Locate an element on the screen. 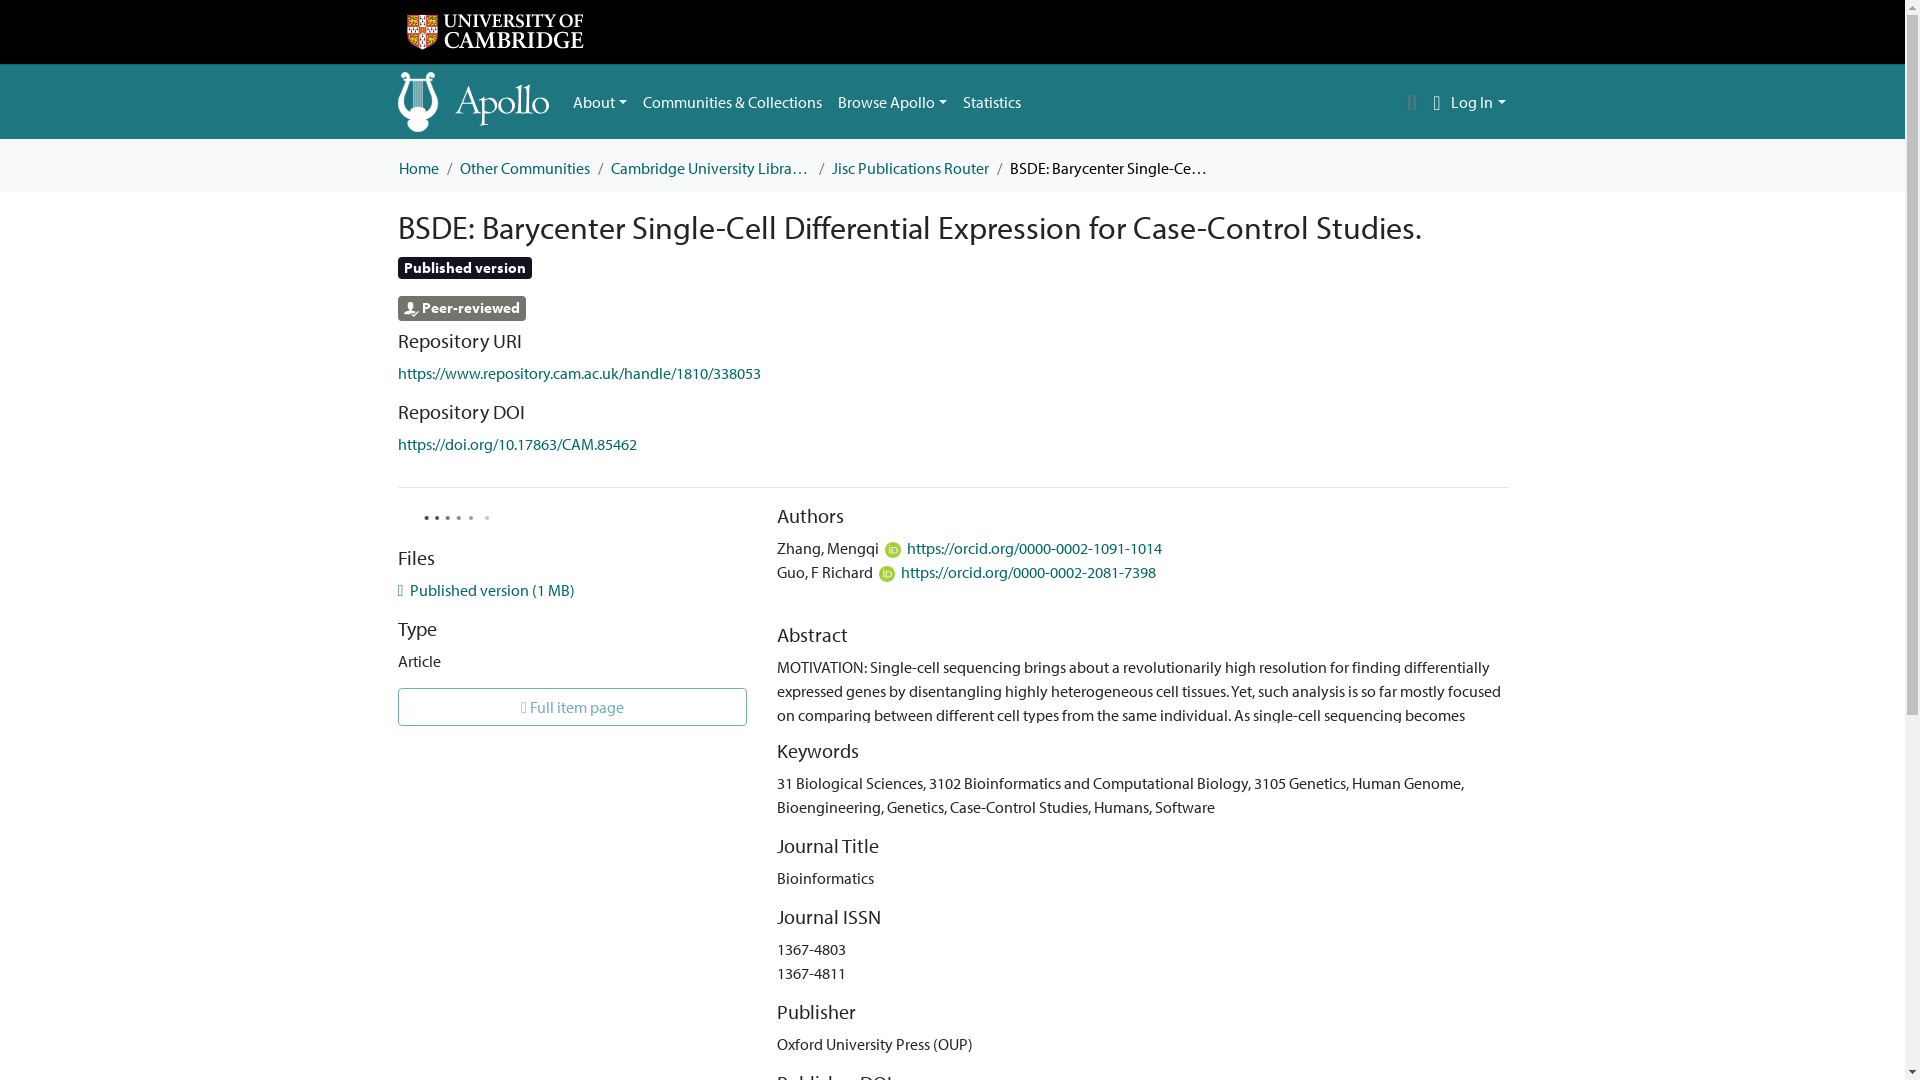 This screenshot has height=1080, width=1920. Full item page is located at coordinates (572, 706).